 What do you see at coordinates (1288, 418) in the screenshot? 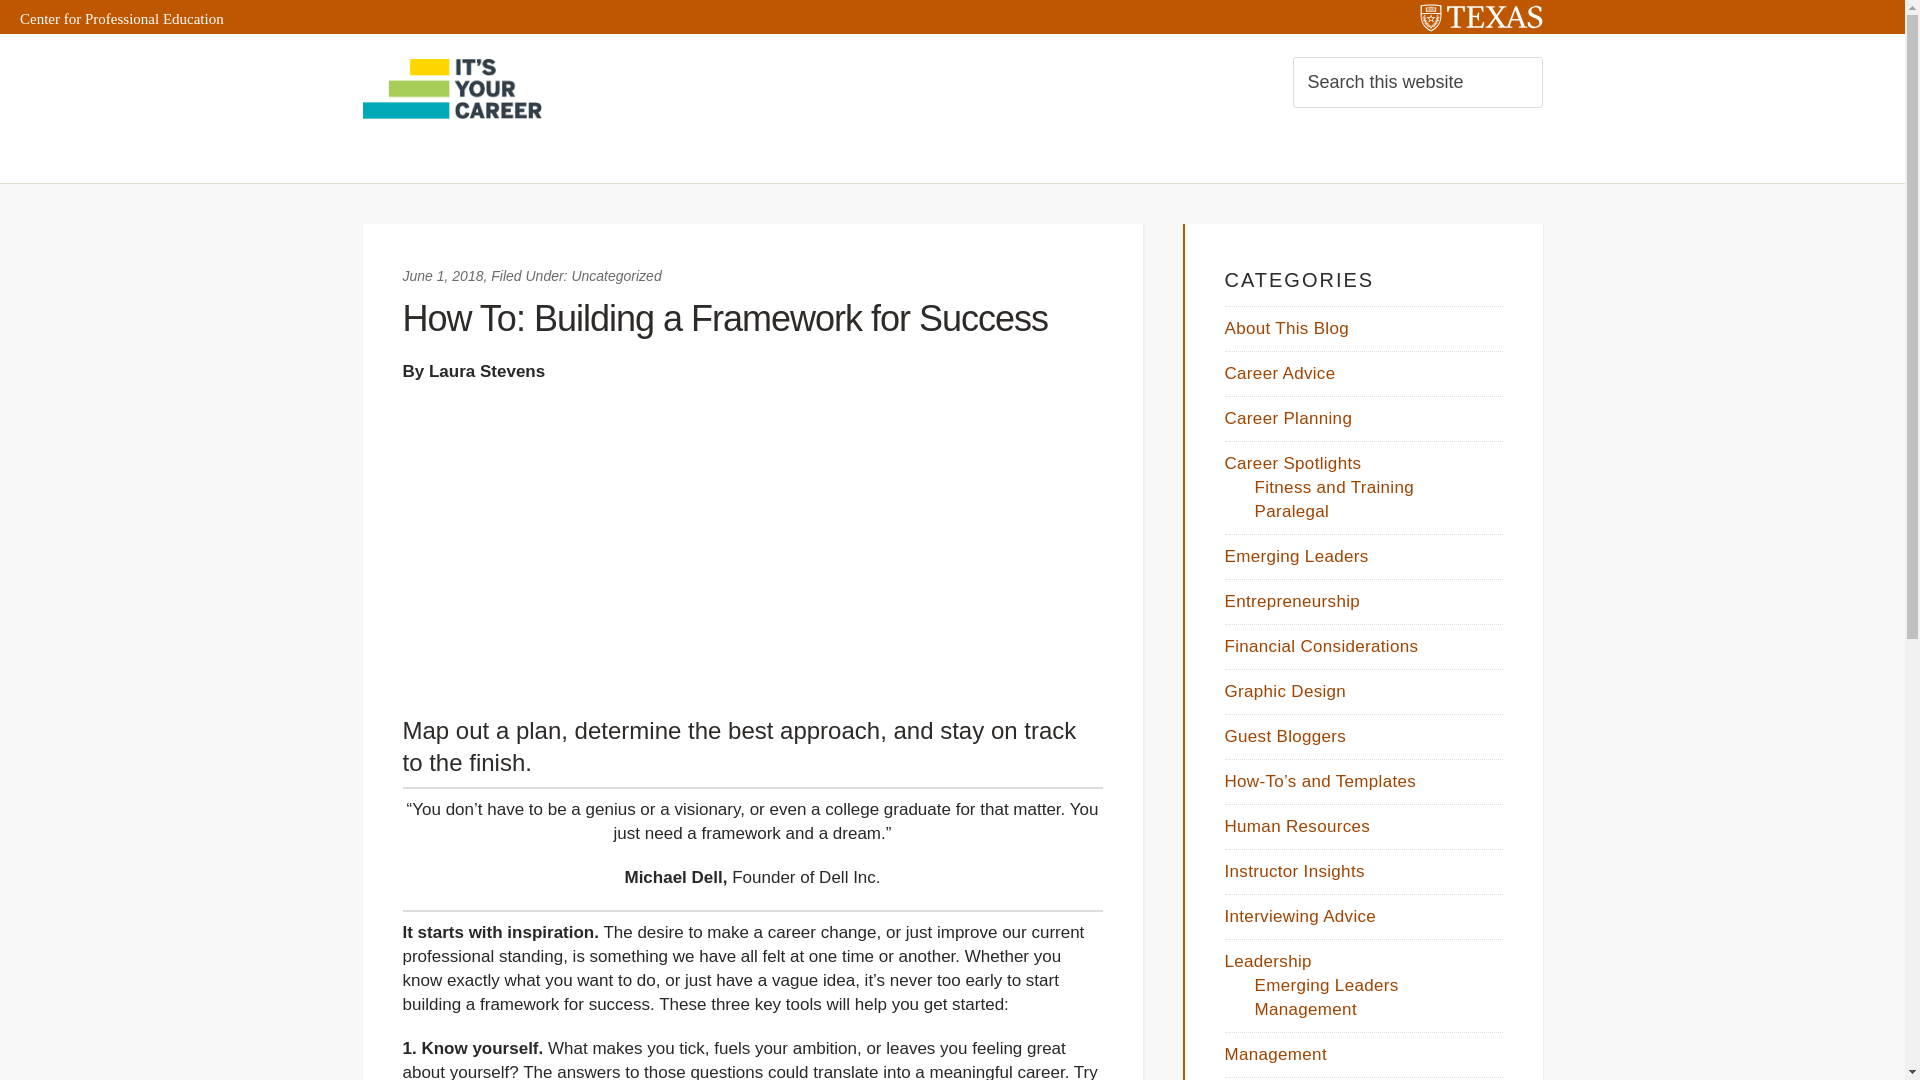
I see `Career Planning` at bounding box center [1288, 418].